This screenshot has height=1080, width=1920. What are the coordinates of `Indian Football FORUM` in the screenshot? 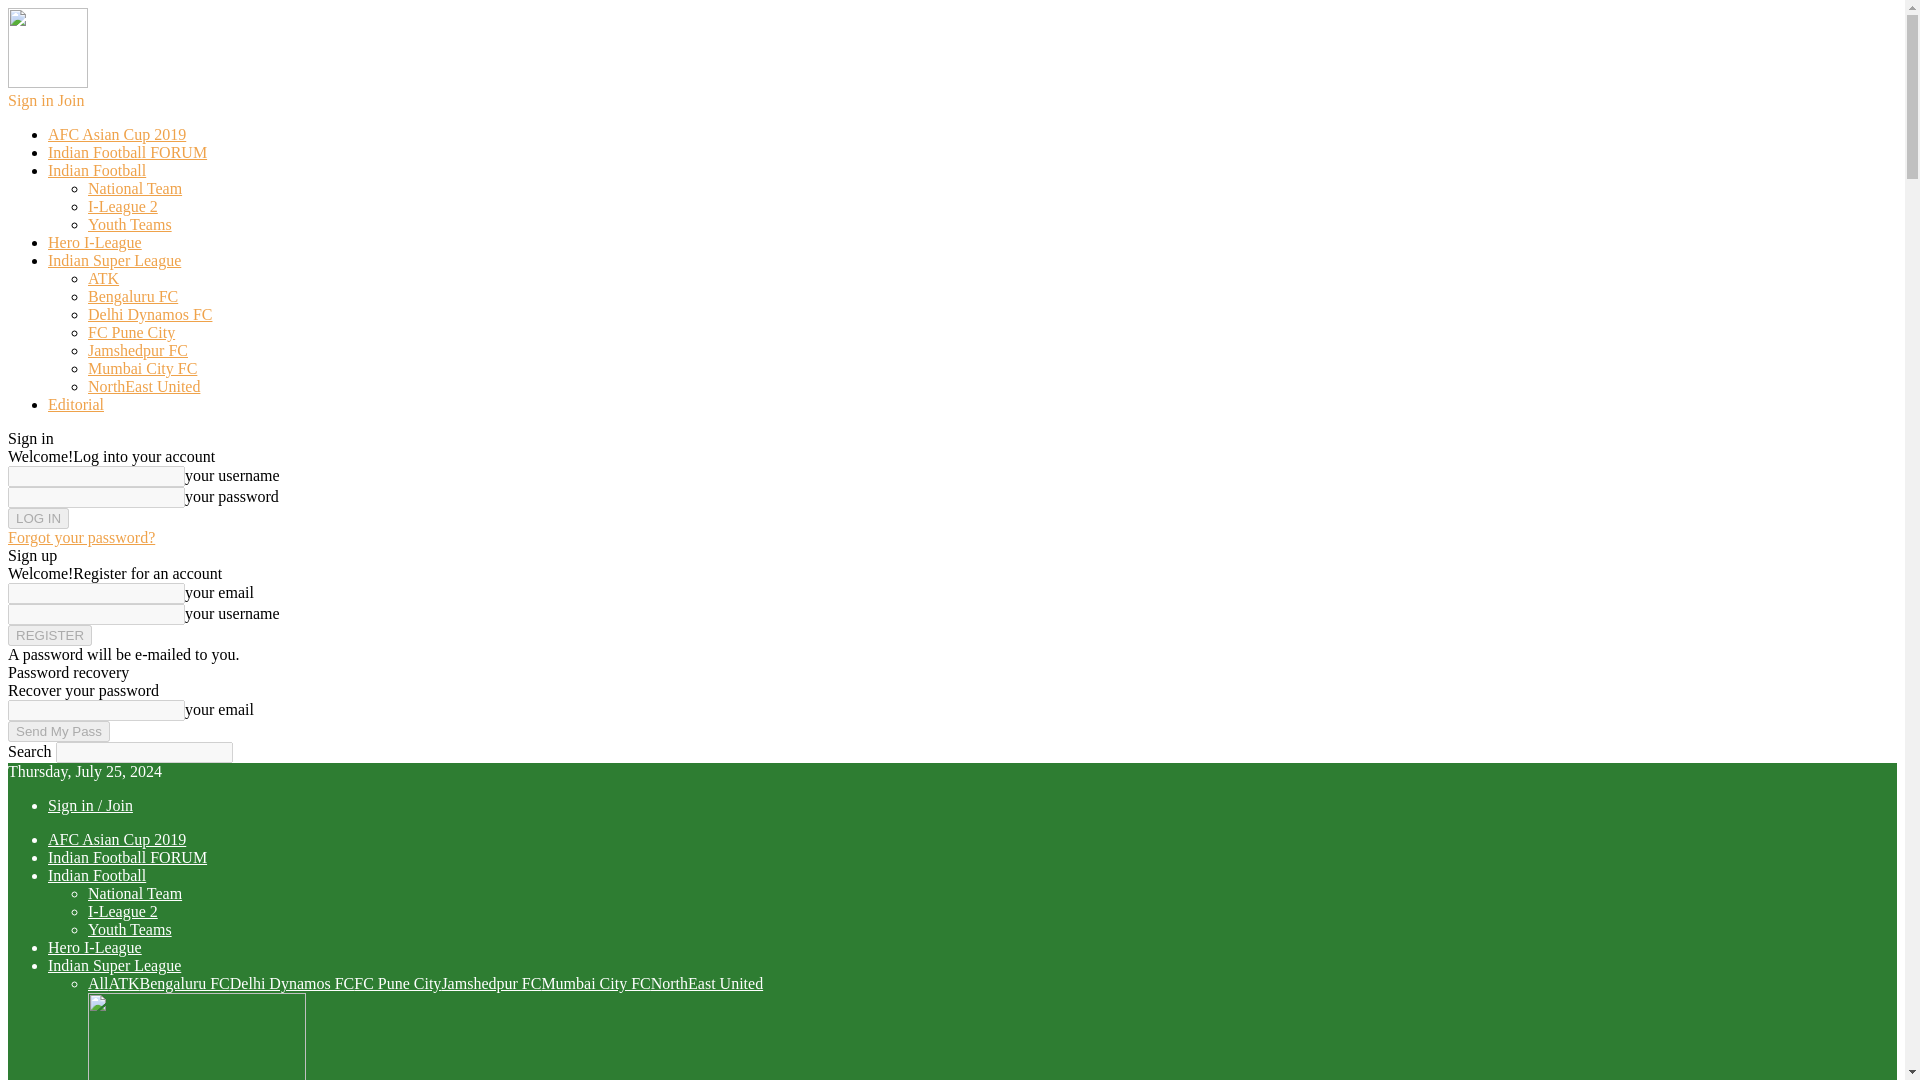 It's located at (128, 152).